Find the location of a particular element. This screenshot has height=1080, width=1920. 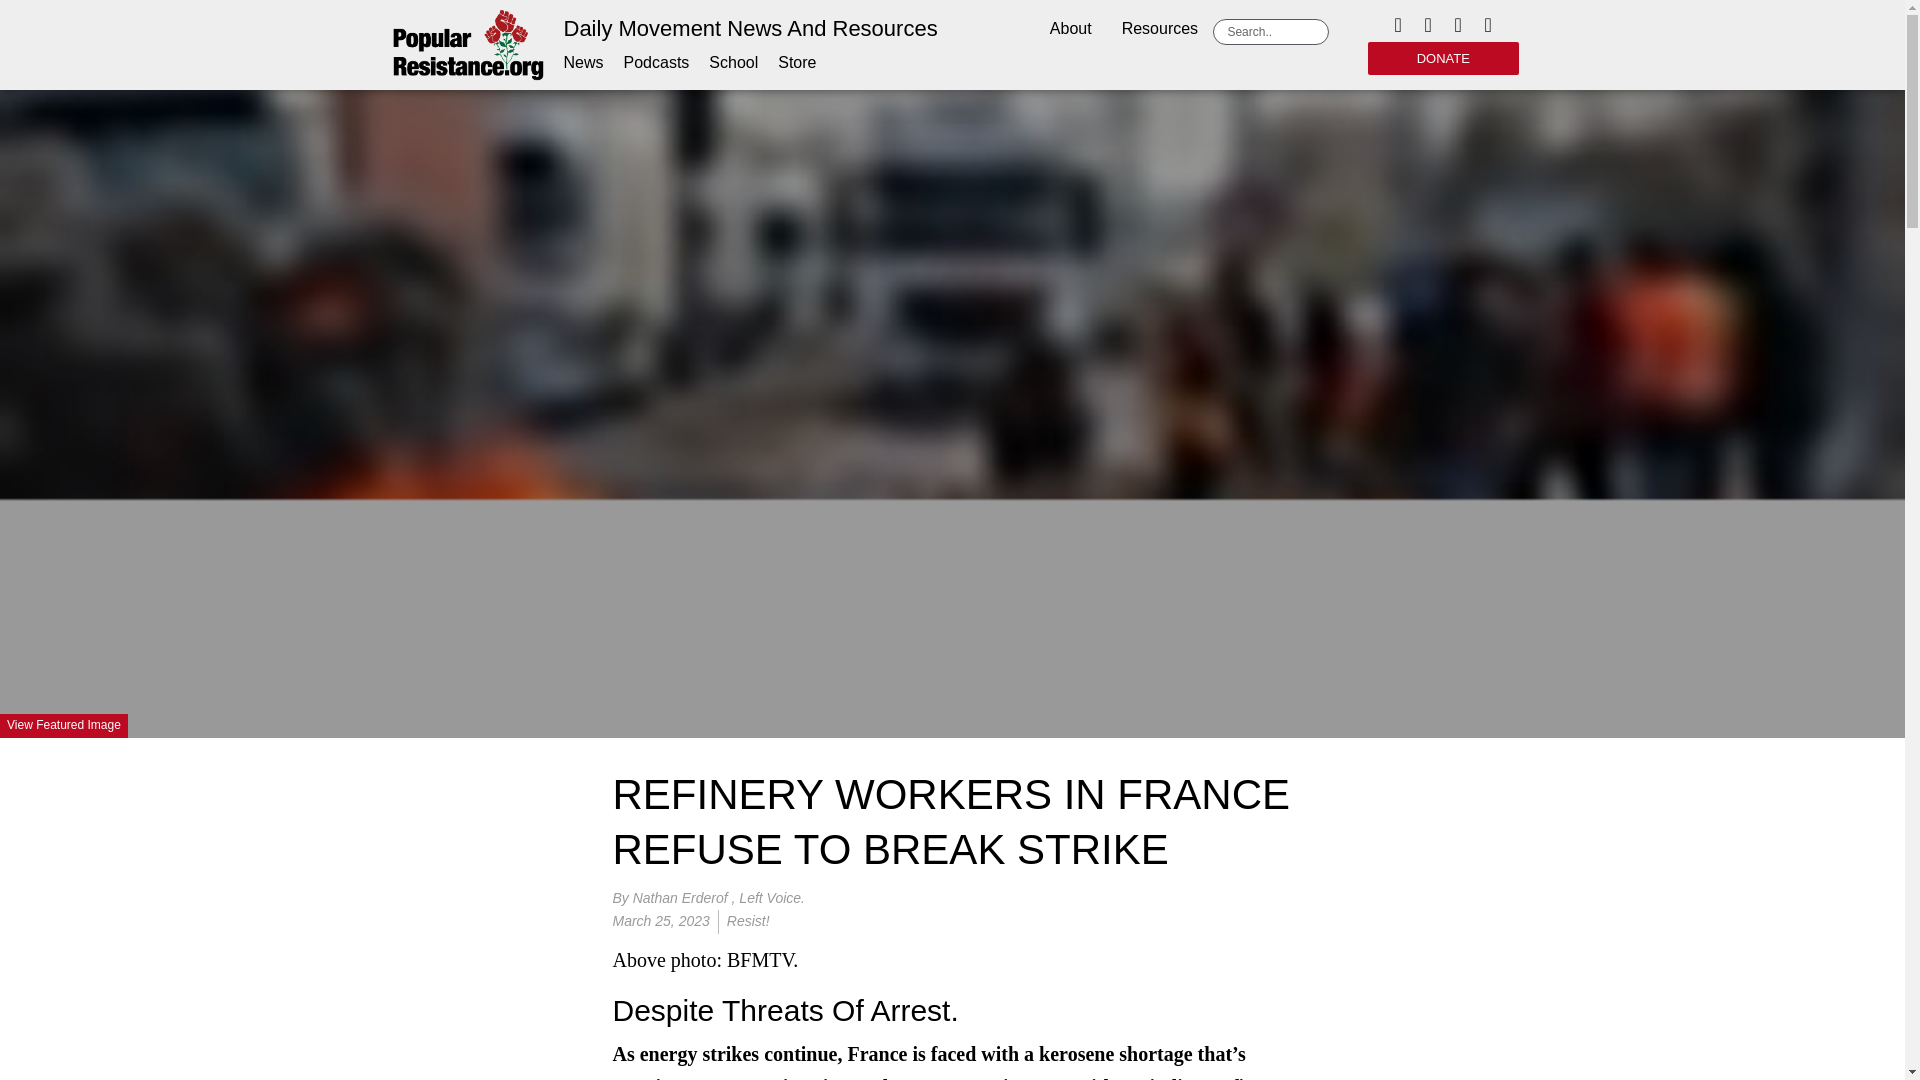

News is located at coordinates (584, 62).